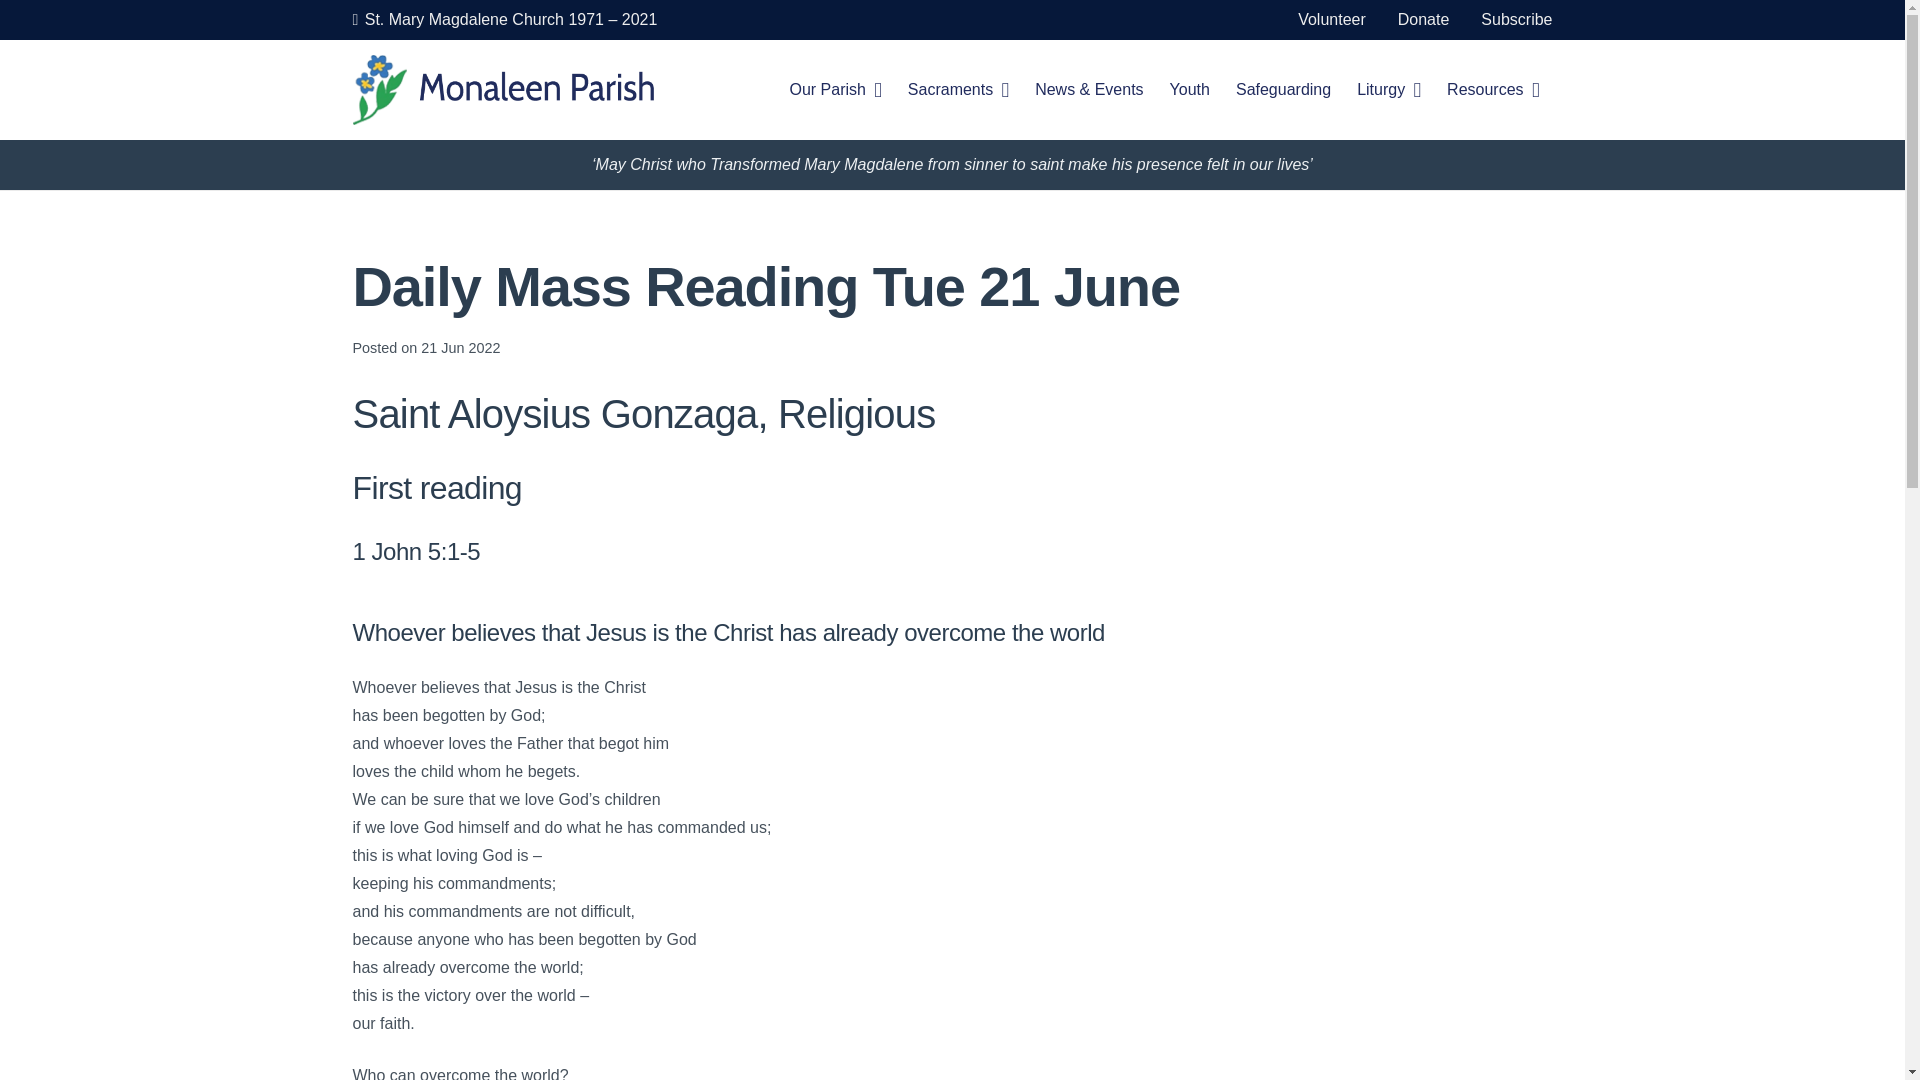  What do you see at coordinates (1389, 90) in the screenshot?
I see `Liturgy` at bounding box center [1389, 90].